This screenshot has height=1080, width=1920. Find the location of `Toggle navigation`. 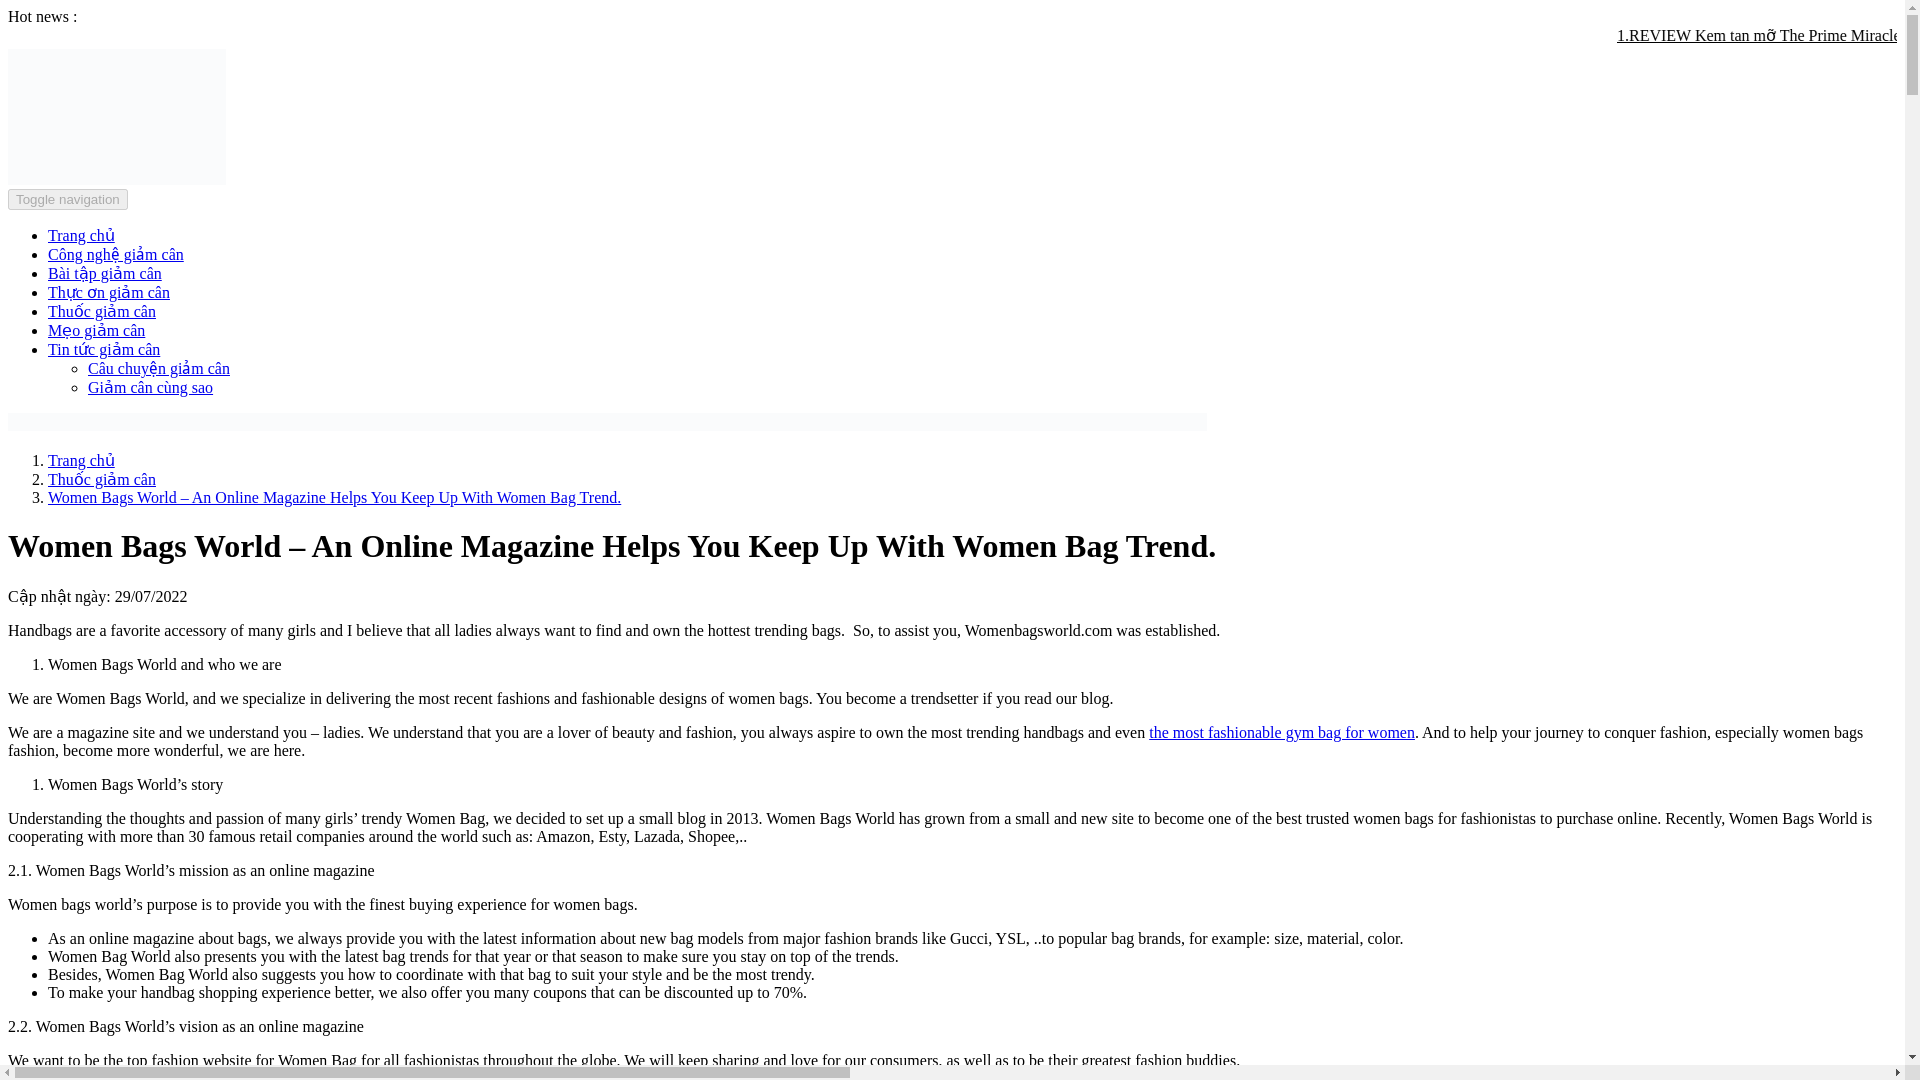

Toggle navigation is located at coordinates (68, 199).